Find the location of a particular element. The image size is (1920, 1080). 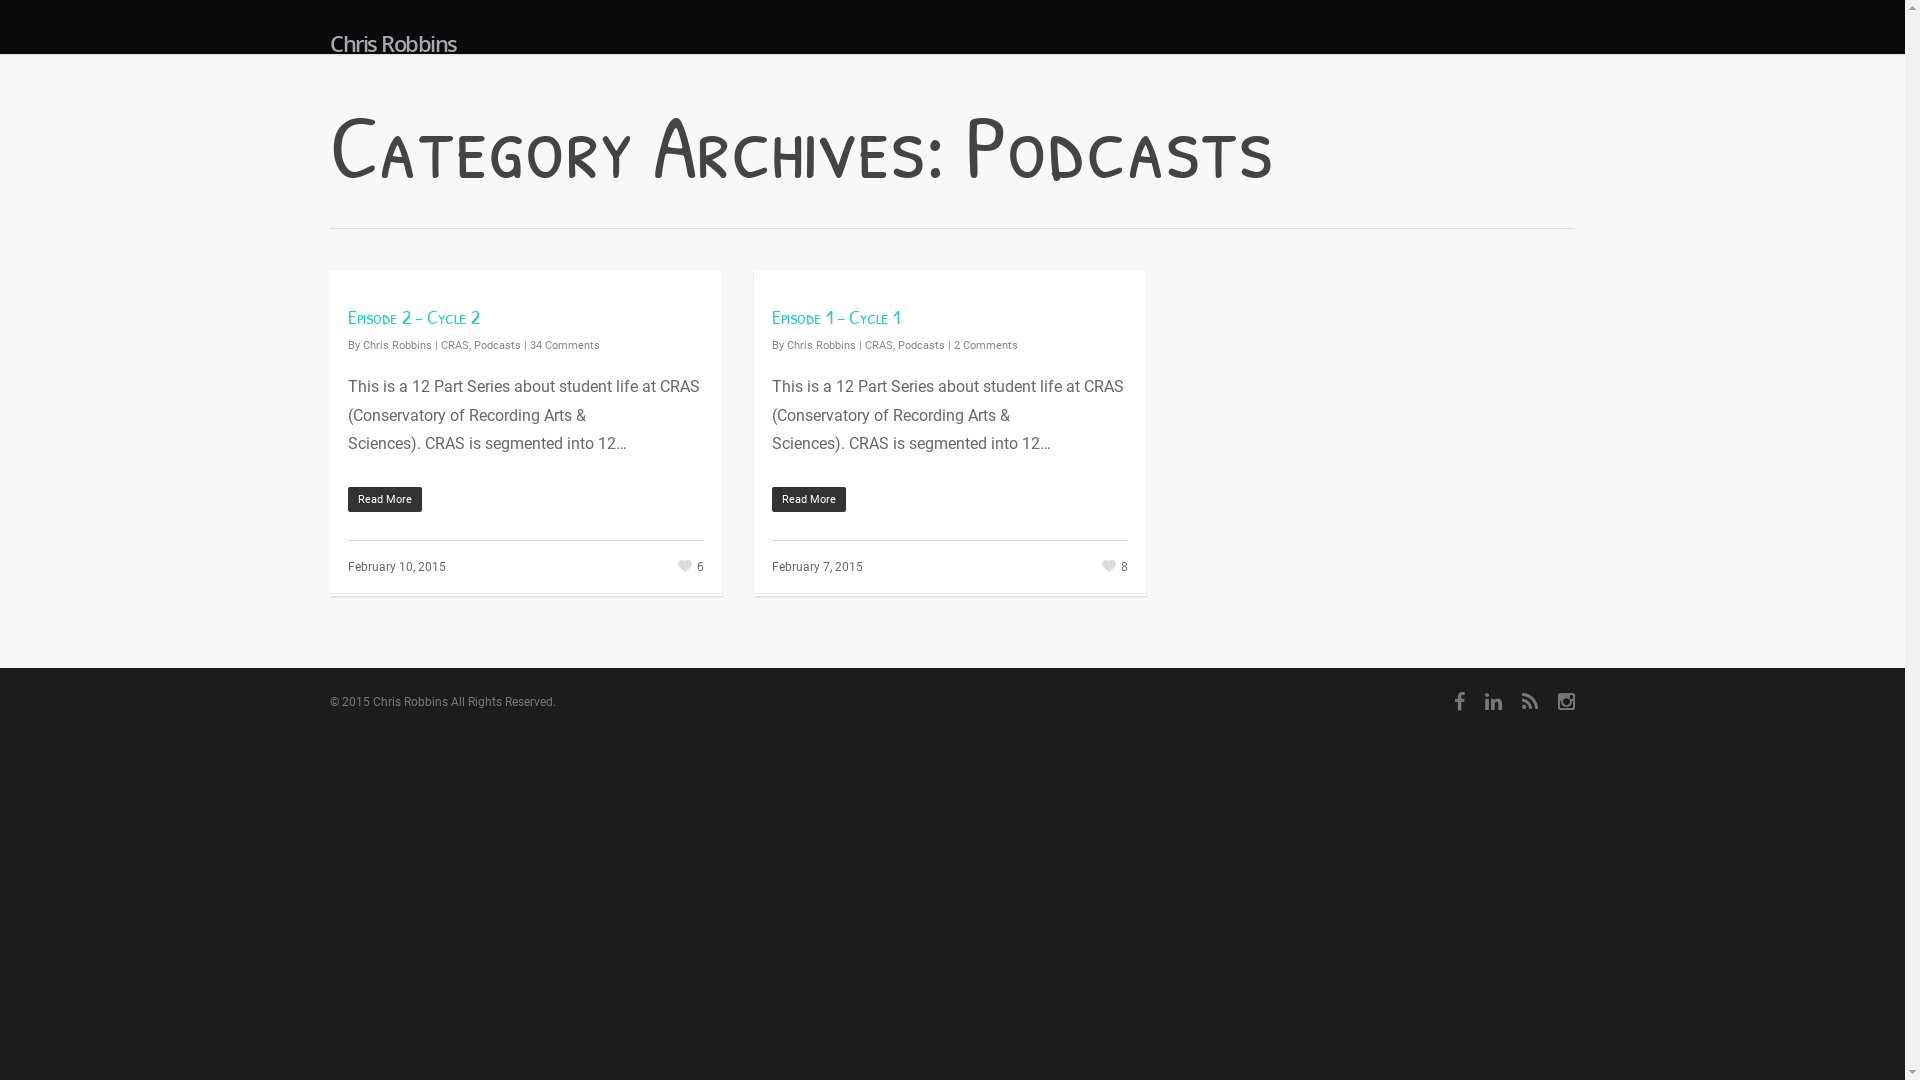

Podcasts is located at coordinates (922, 346).